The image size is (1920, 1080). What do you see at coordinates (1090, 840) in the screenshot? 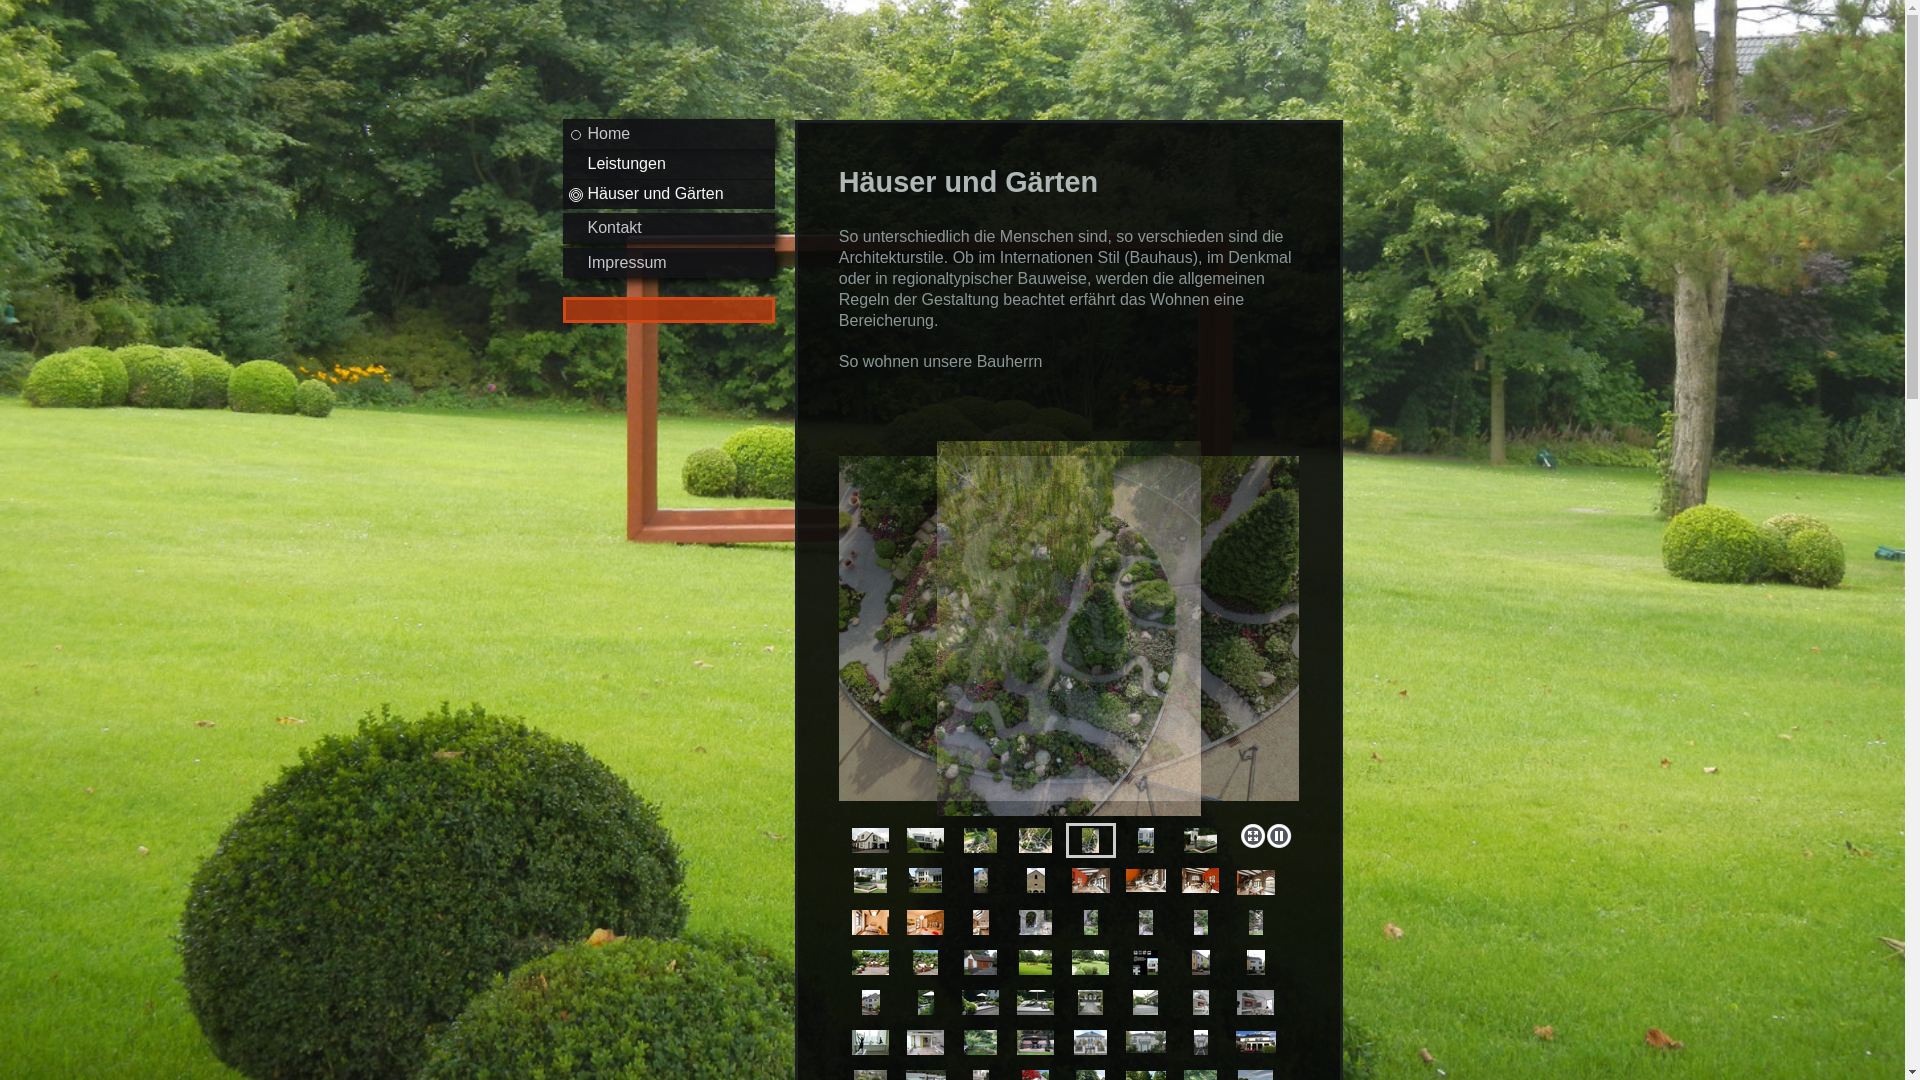
I see `...und Pflanzen,` at bounding box center [1090, 840].